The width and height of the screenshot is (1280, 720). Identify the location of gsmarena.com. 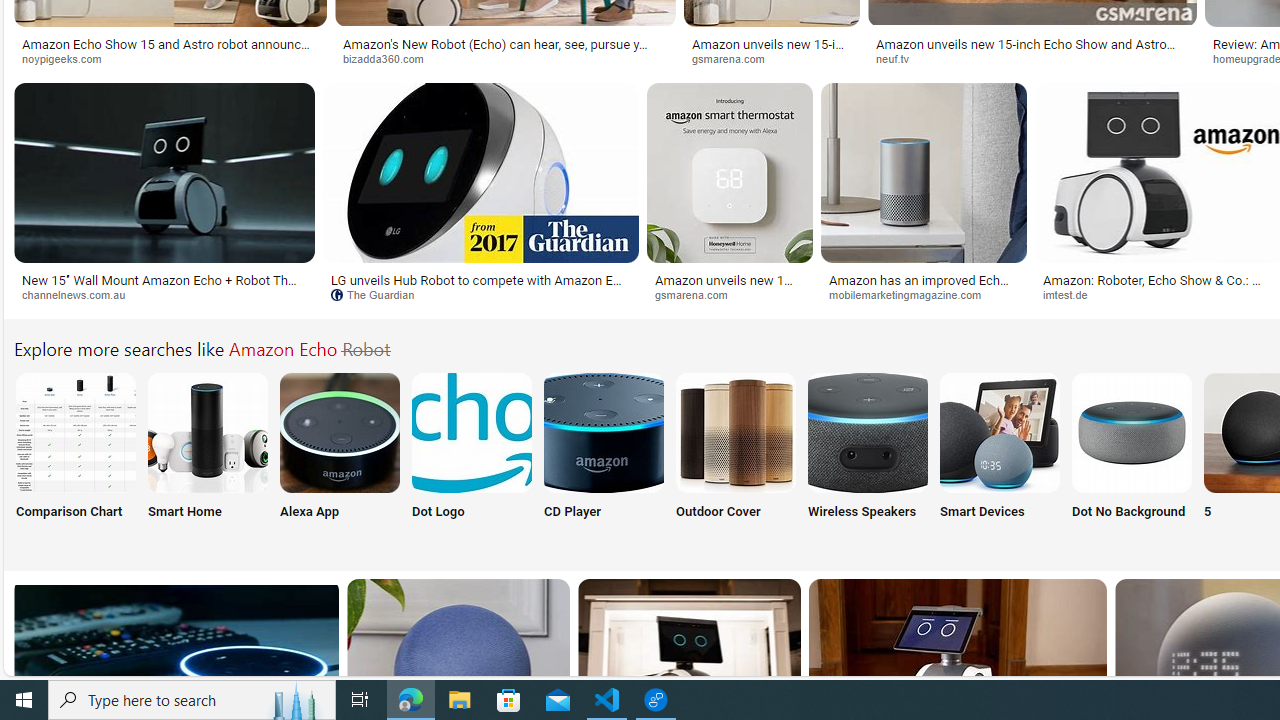
(698, 294).